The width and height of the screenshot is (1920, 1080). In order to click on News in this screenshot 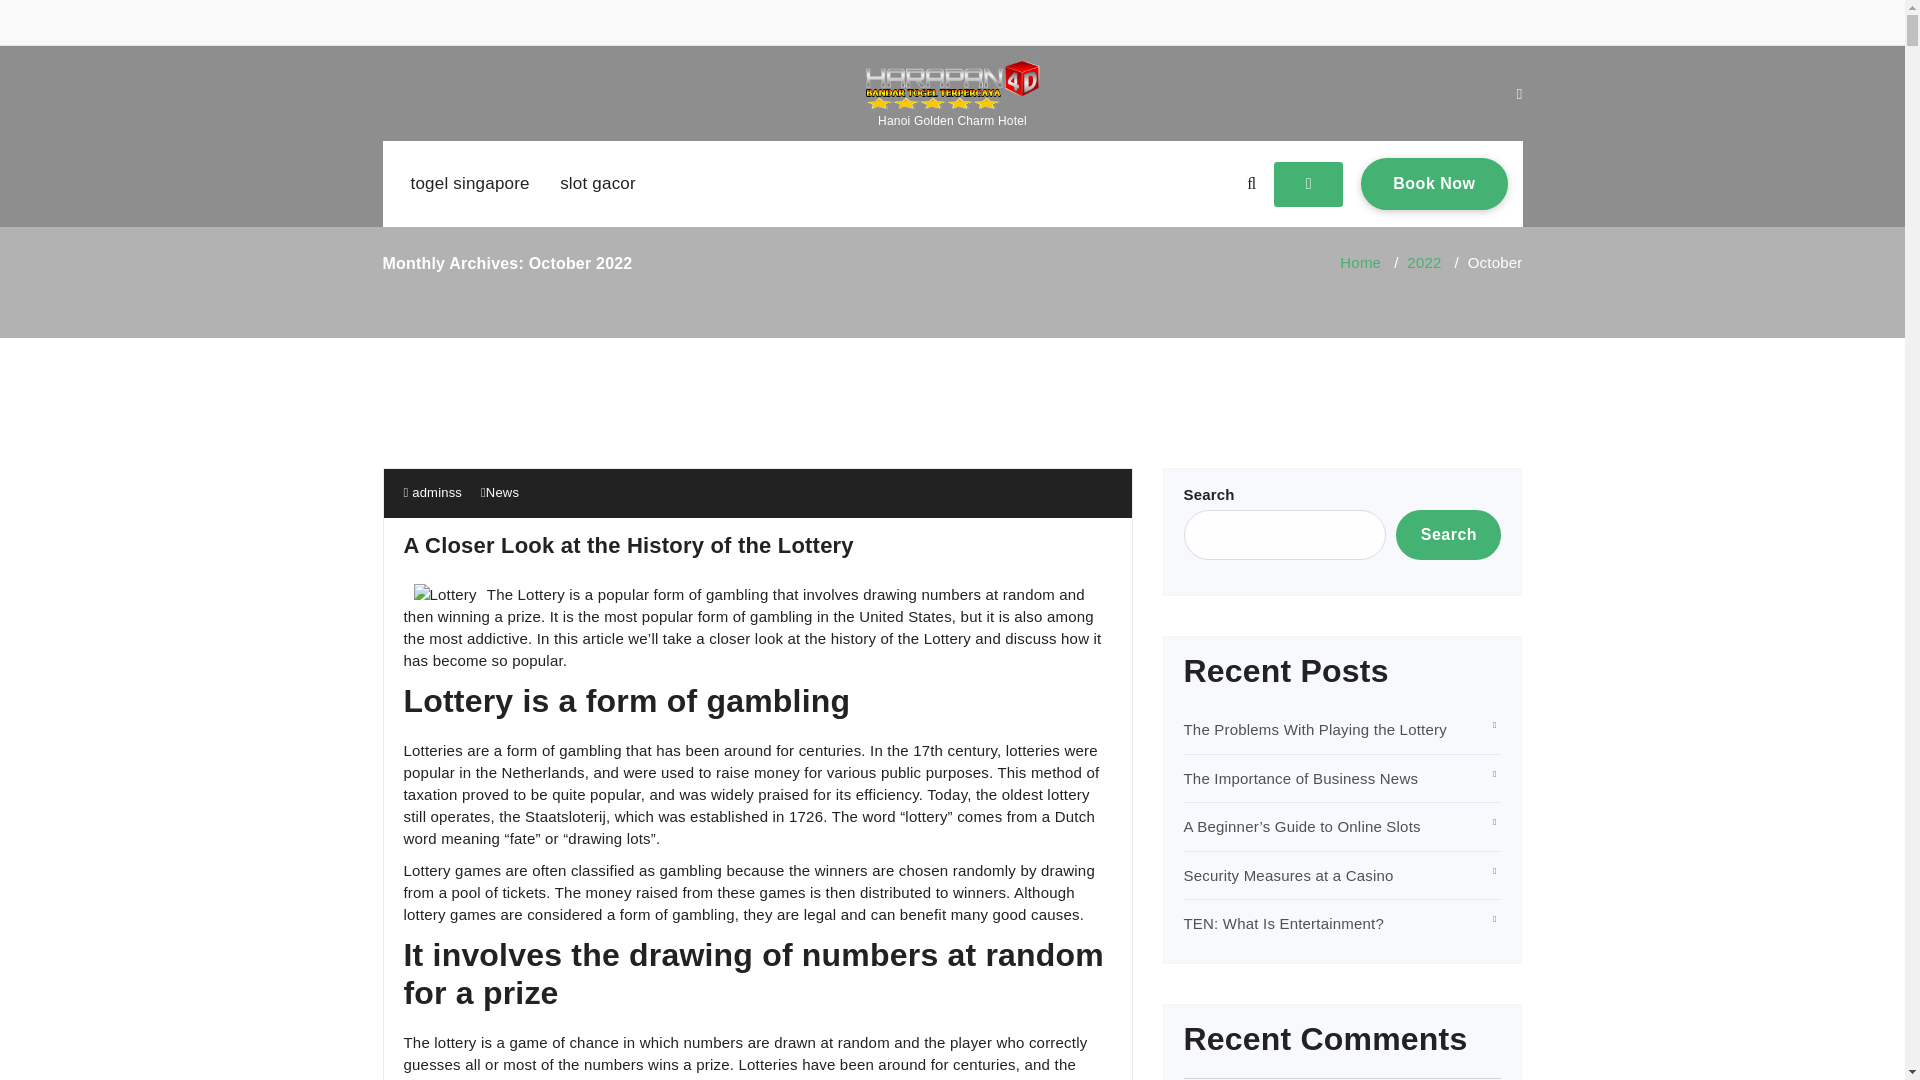, I will do `click(502, 492)`.